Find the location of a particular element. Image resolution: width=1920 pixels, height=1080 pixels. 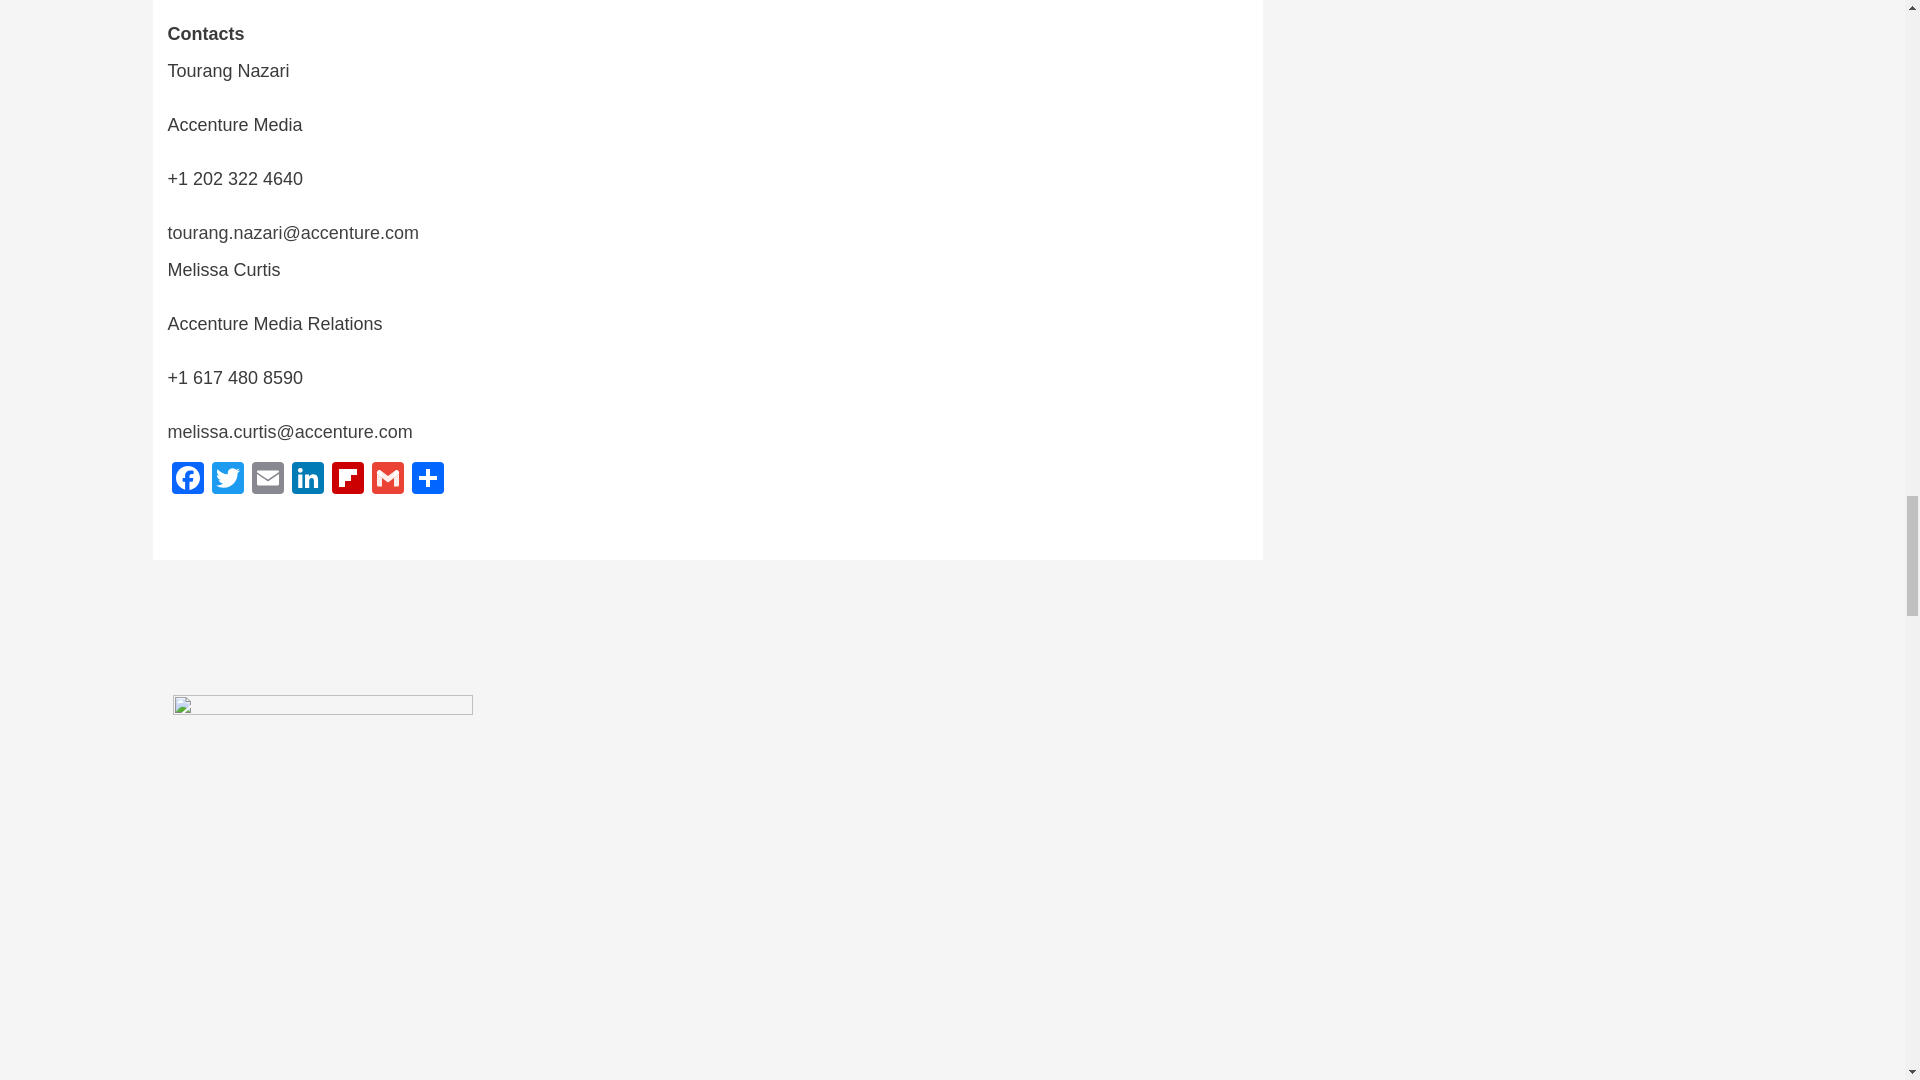

Twitter is located at coordinates (227, 480).